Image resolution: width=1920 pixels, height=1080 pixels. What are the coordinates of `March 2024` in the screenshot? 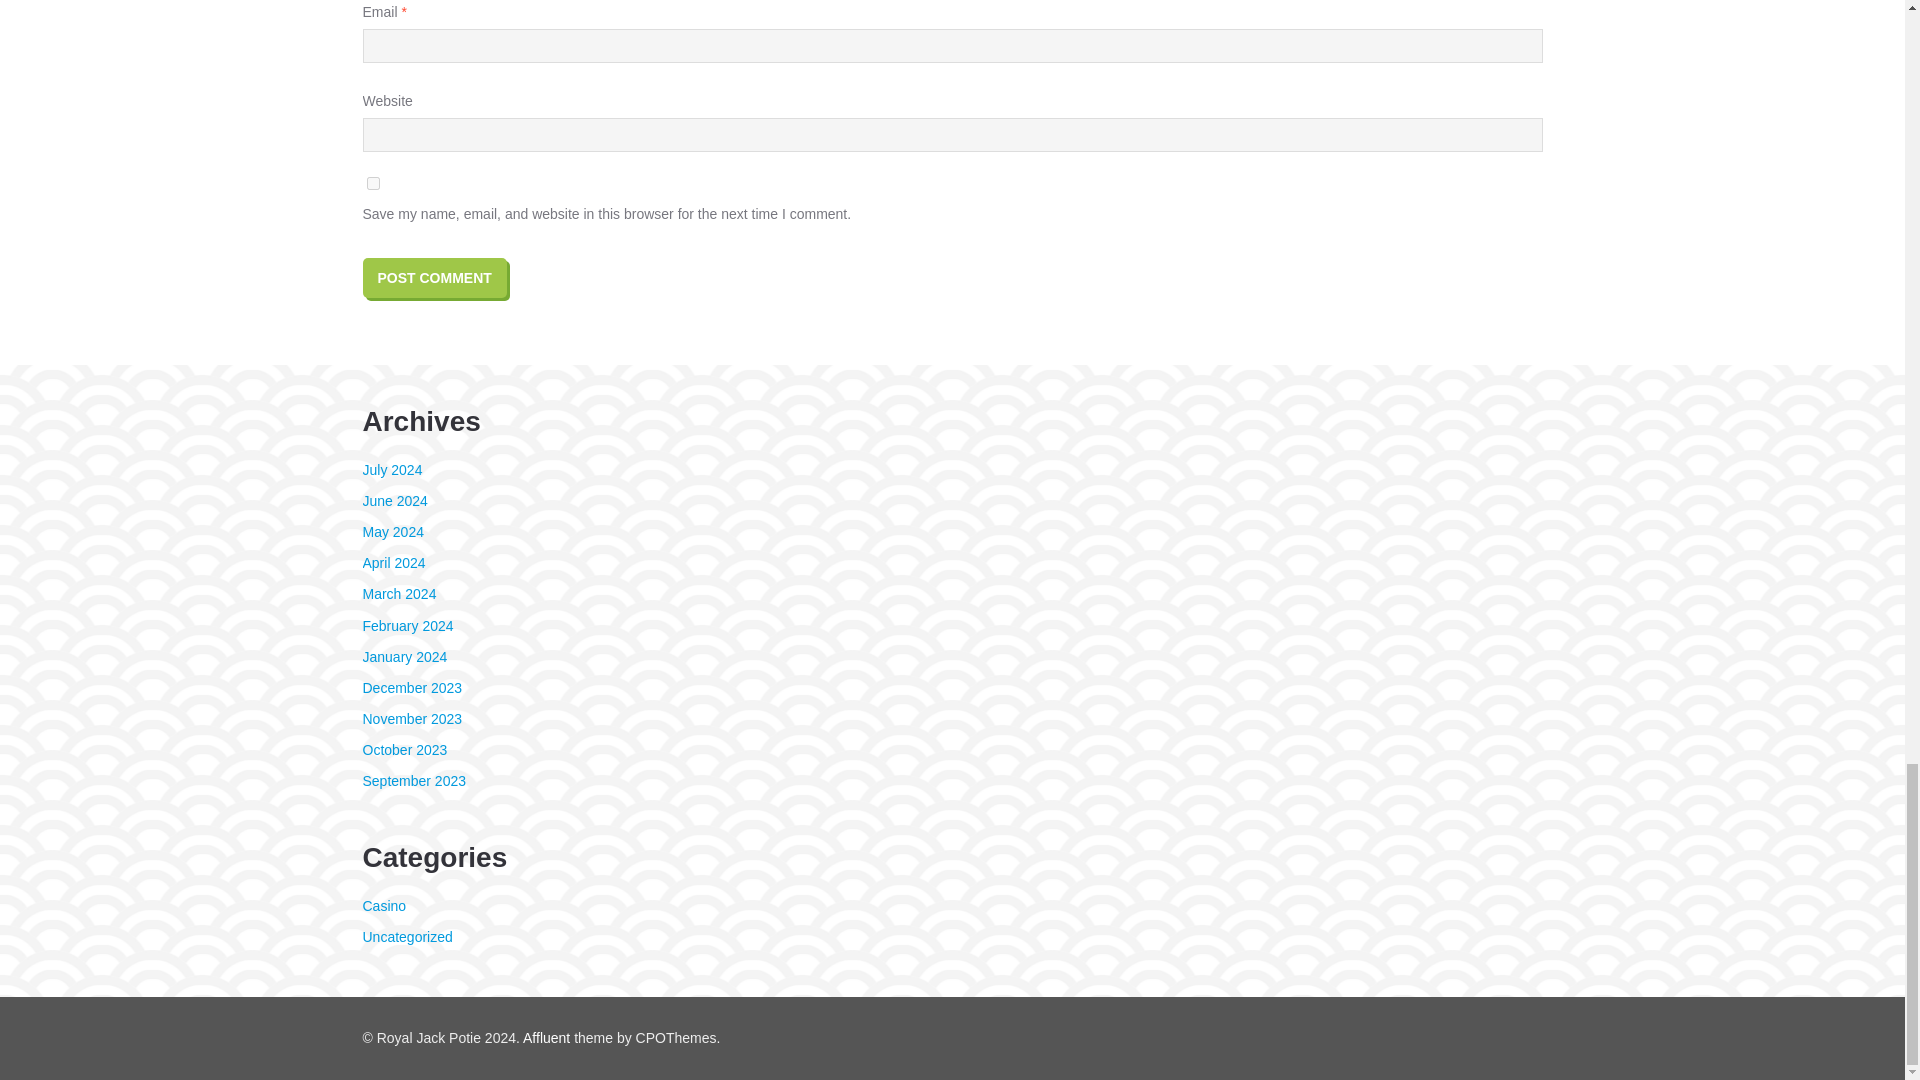 It's located at (398, 594).